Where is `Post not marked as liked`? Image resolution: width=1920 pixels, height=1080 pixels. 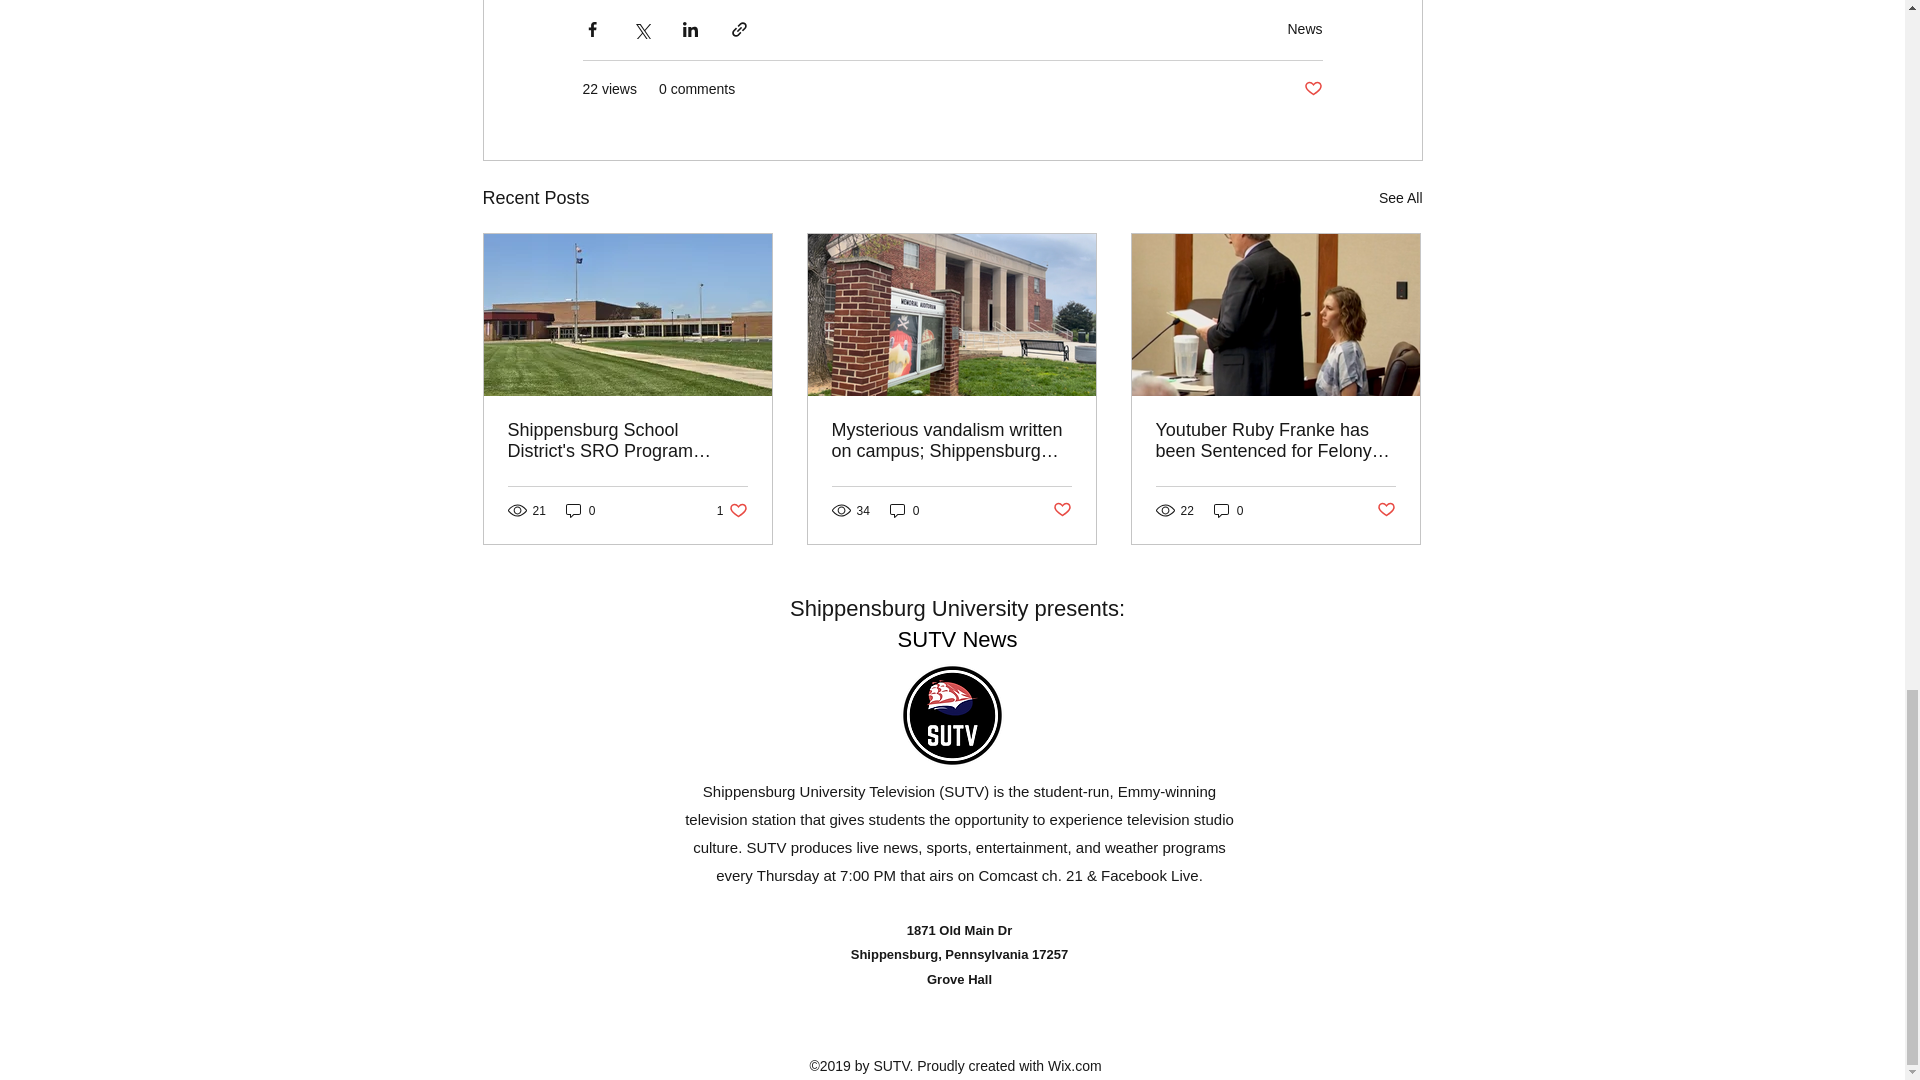
Post not marked as liked is located at coordinates (580, 510).